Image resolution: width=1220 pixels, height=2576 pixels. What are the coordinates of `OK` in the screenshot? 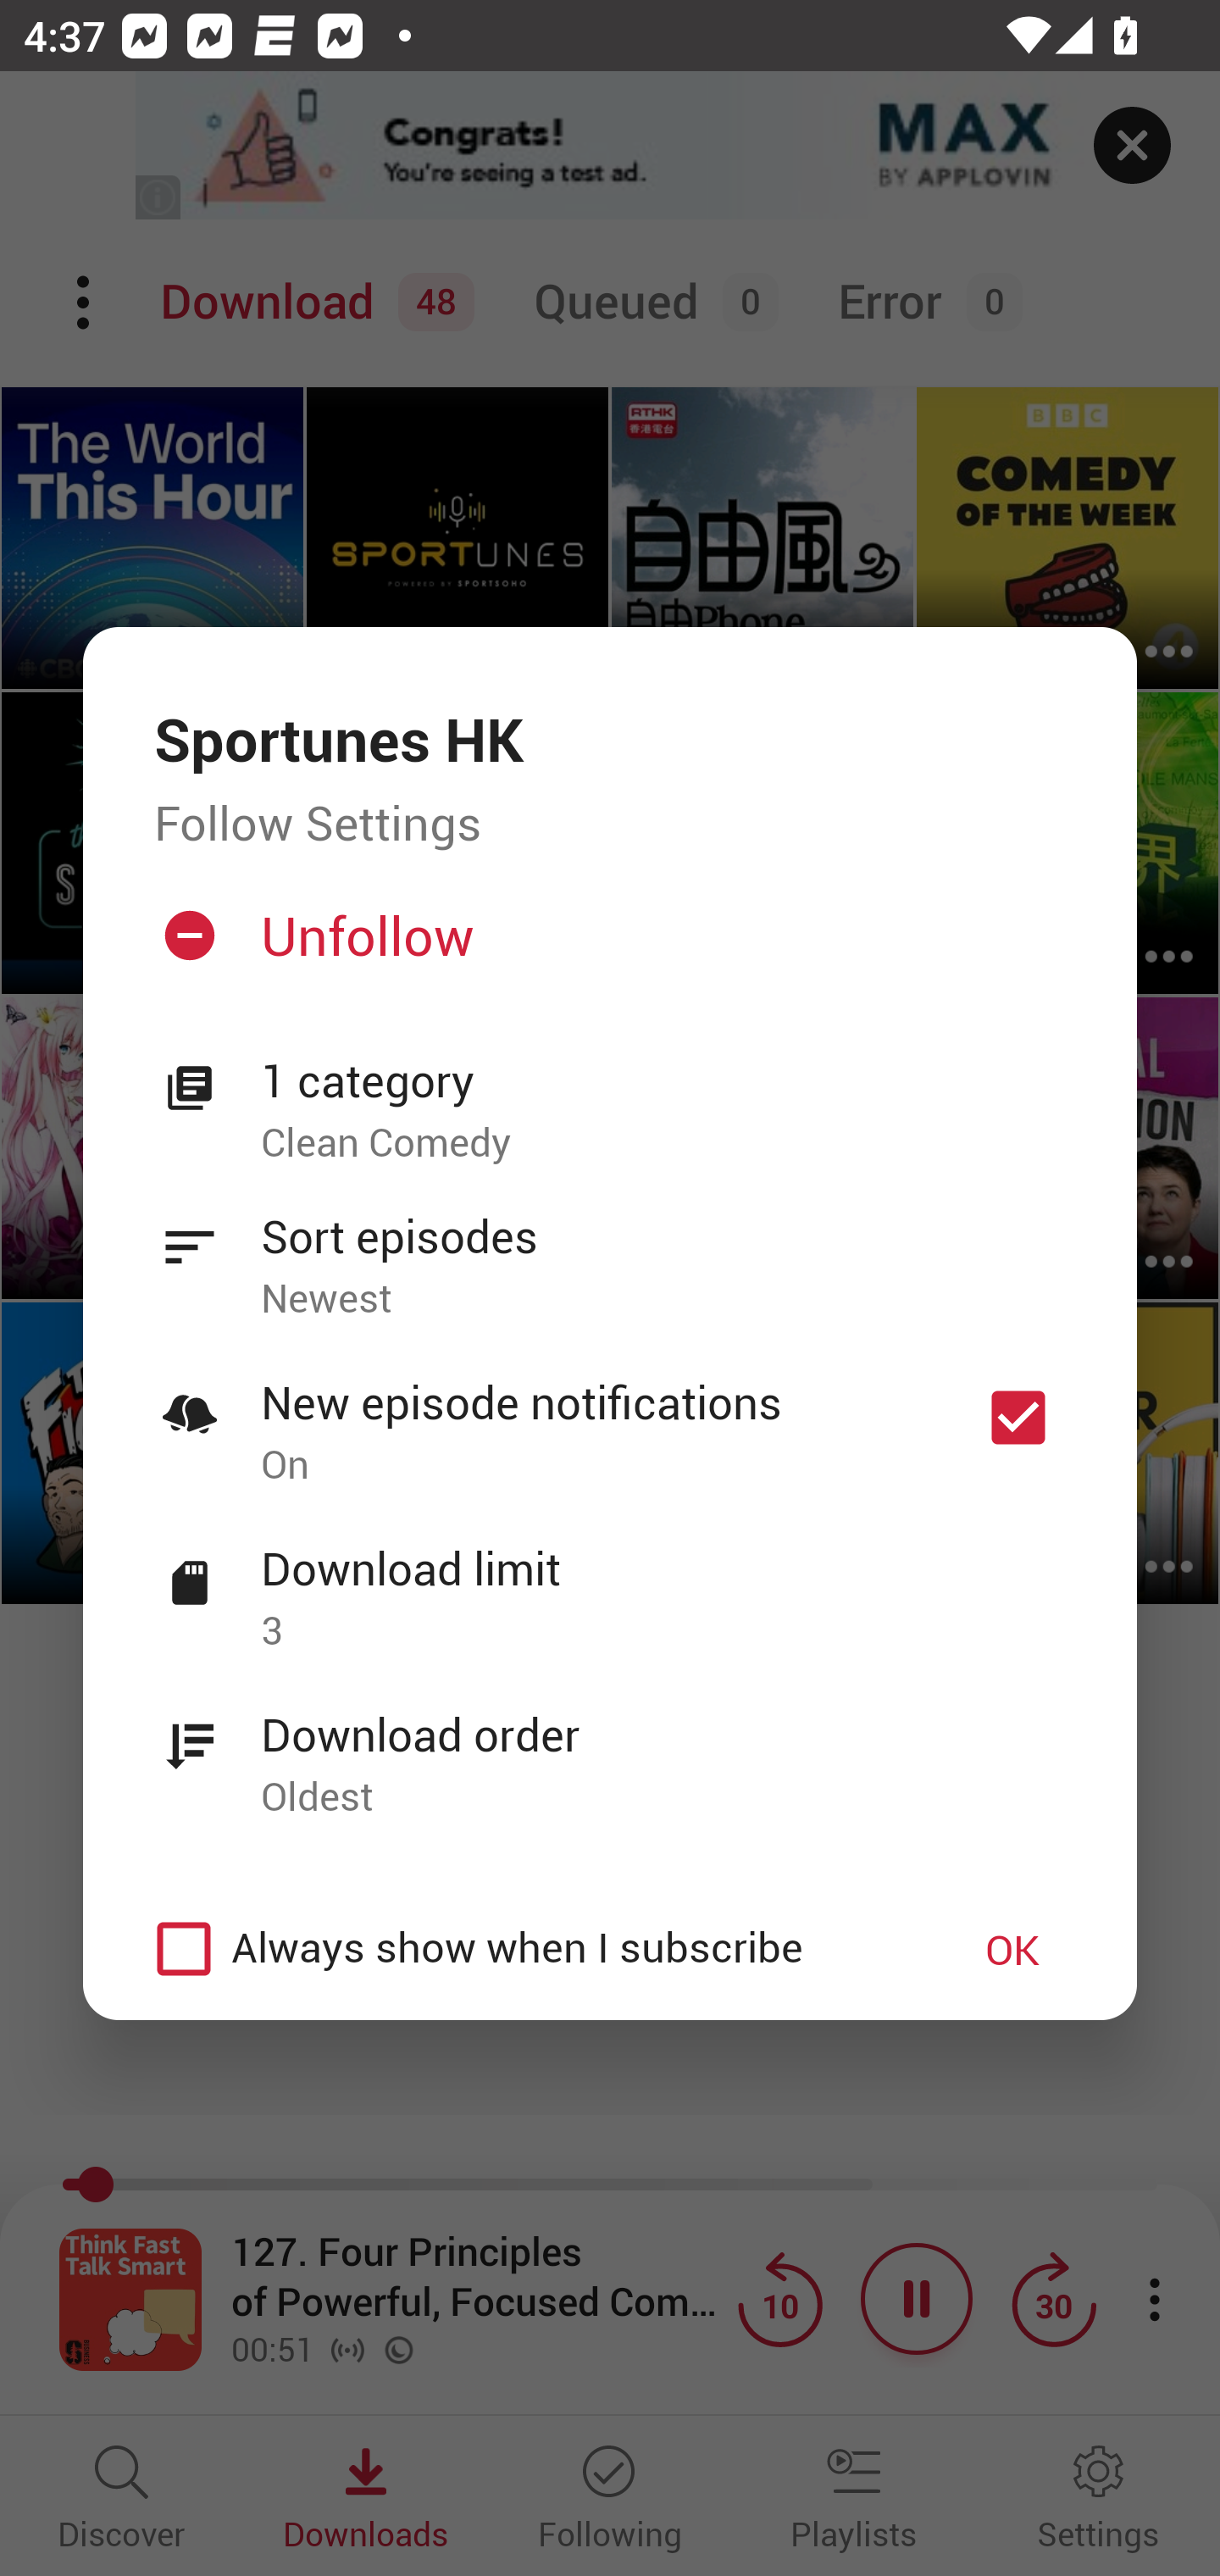 It's located at (1012, 1949).